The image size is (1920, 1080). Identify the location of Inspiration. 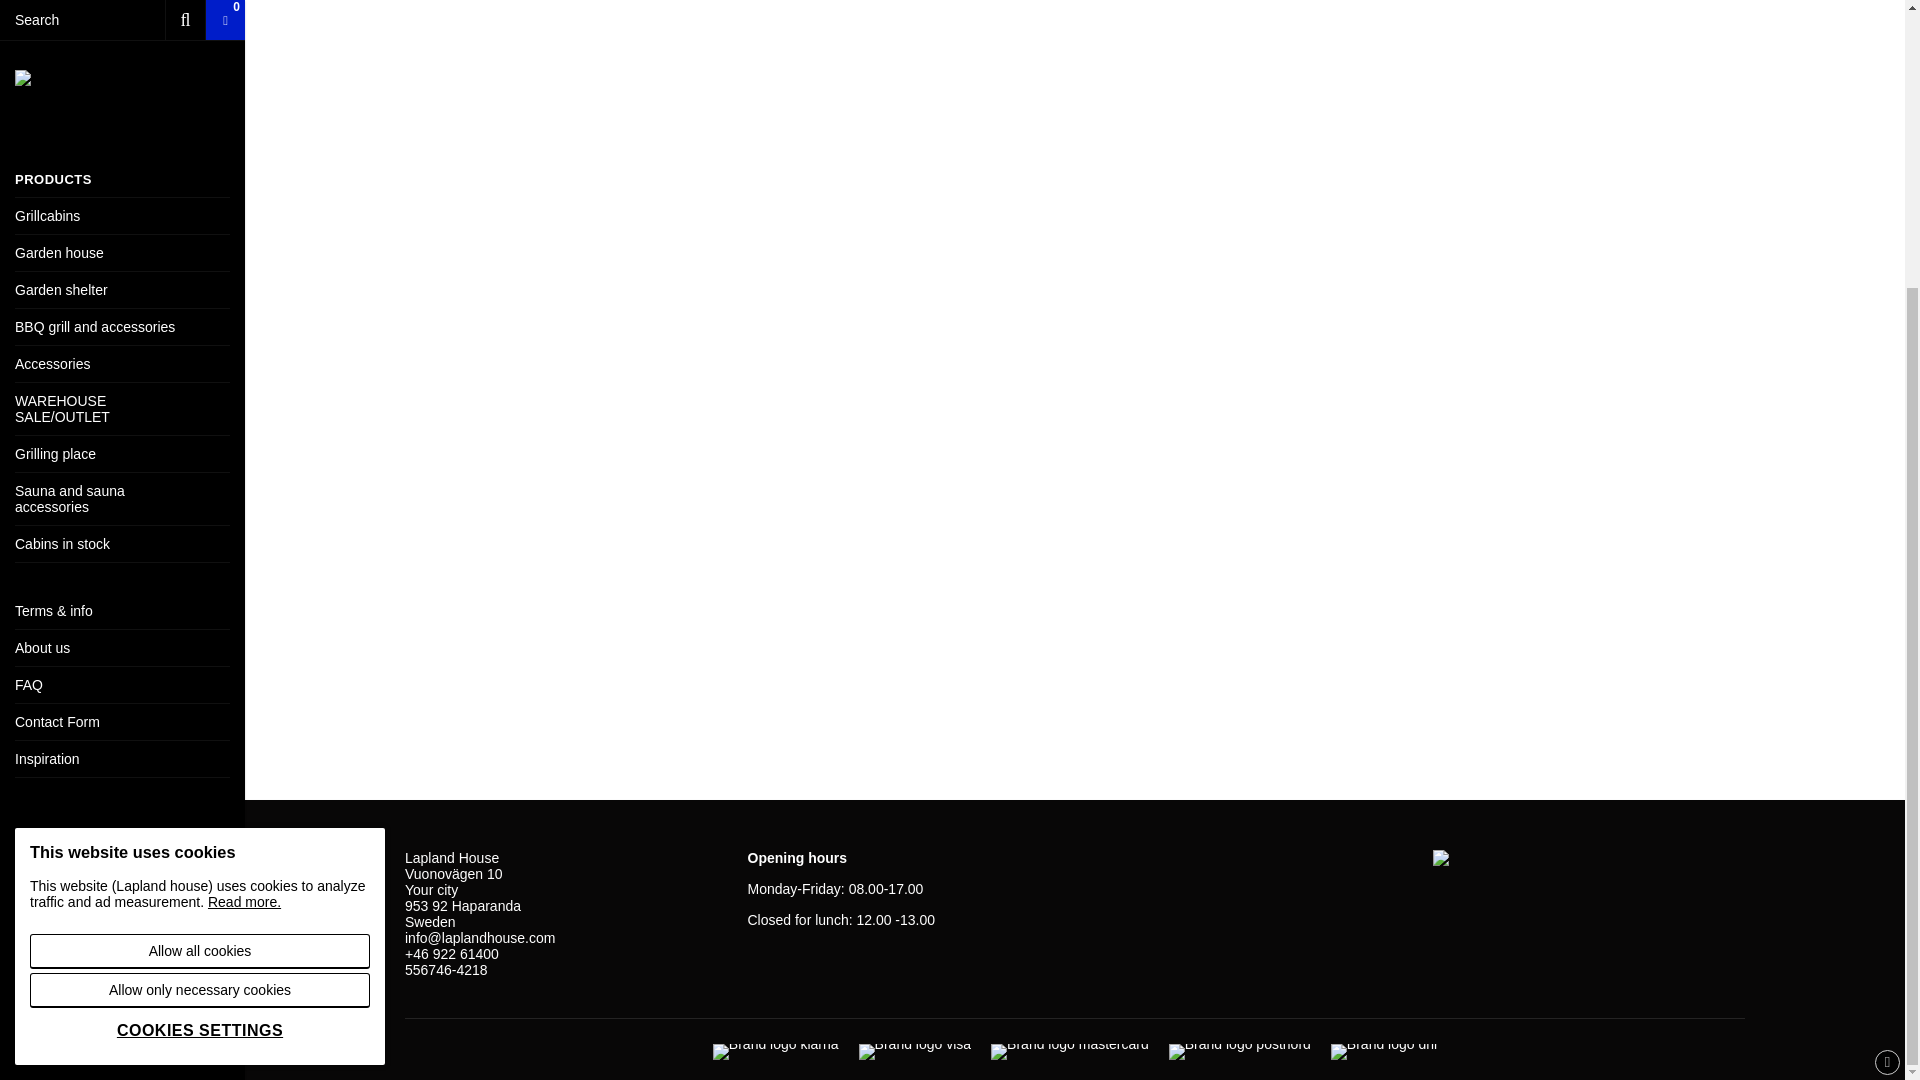
(122, 378).